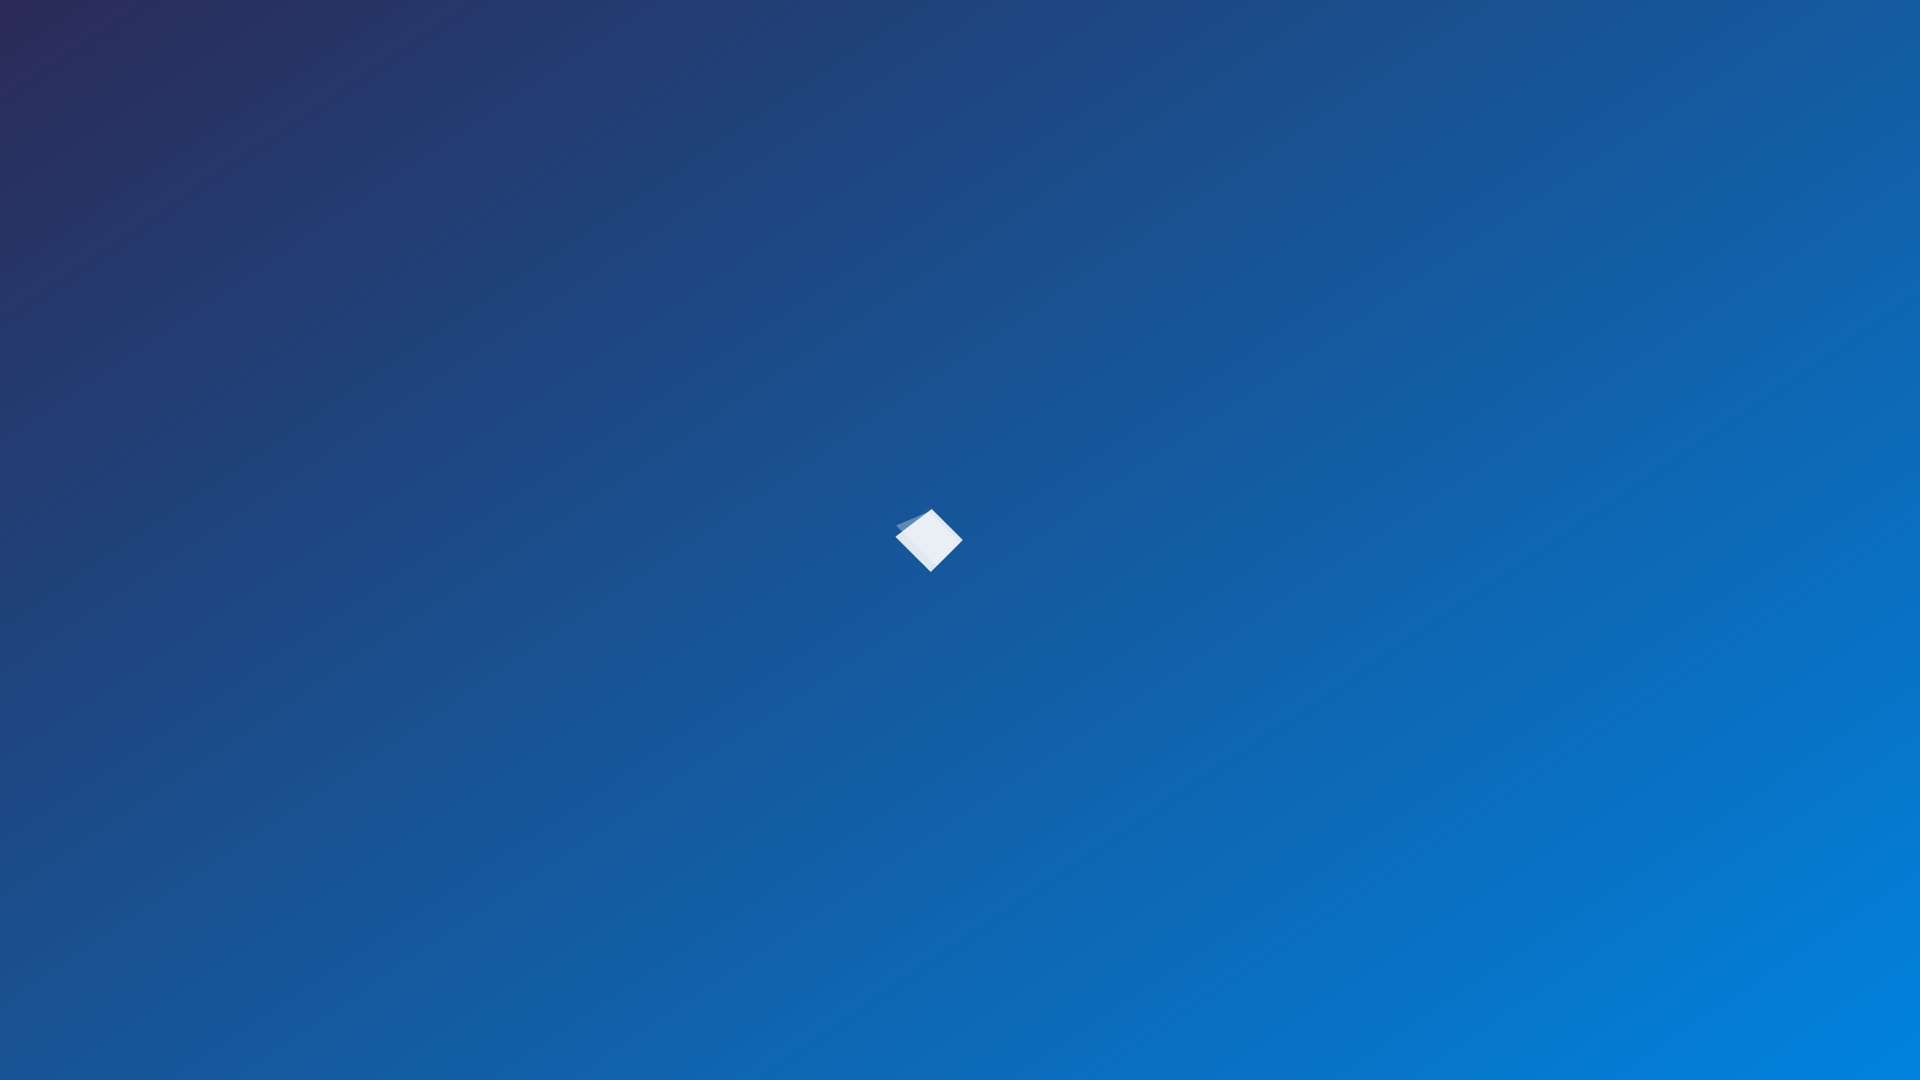 Image resolution: width=1920 pixels, height=1080 pixels. Describe the element at coordinates (212, 576) in the screenshot. I see `Adress by the Vice-Chair RU` at that location.